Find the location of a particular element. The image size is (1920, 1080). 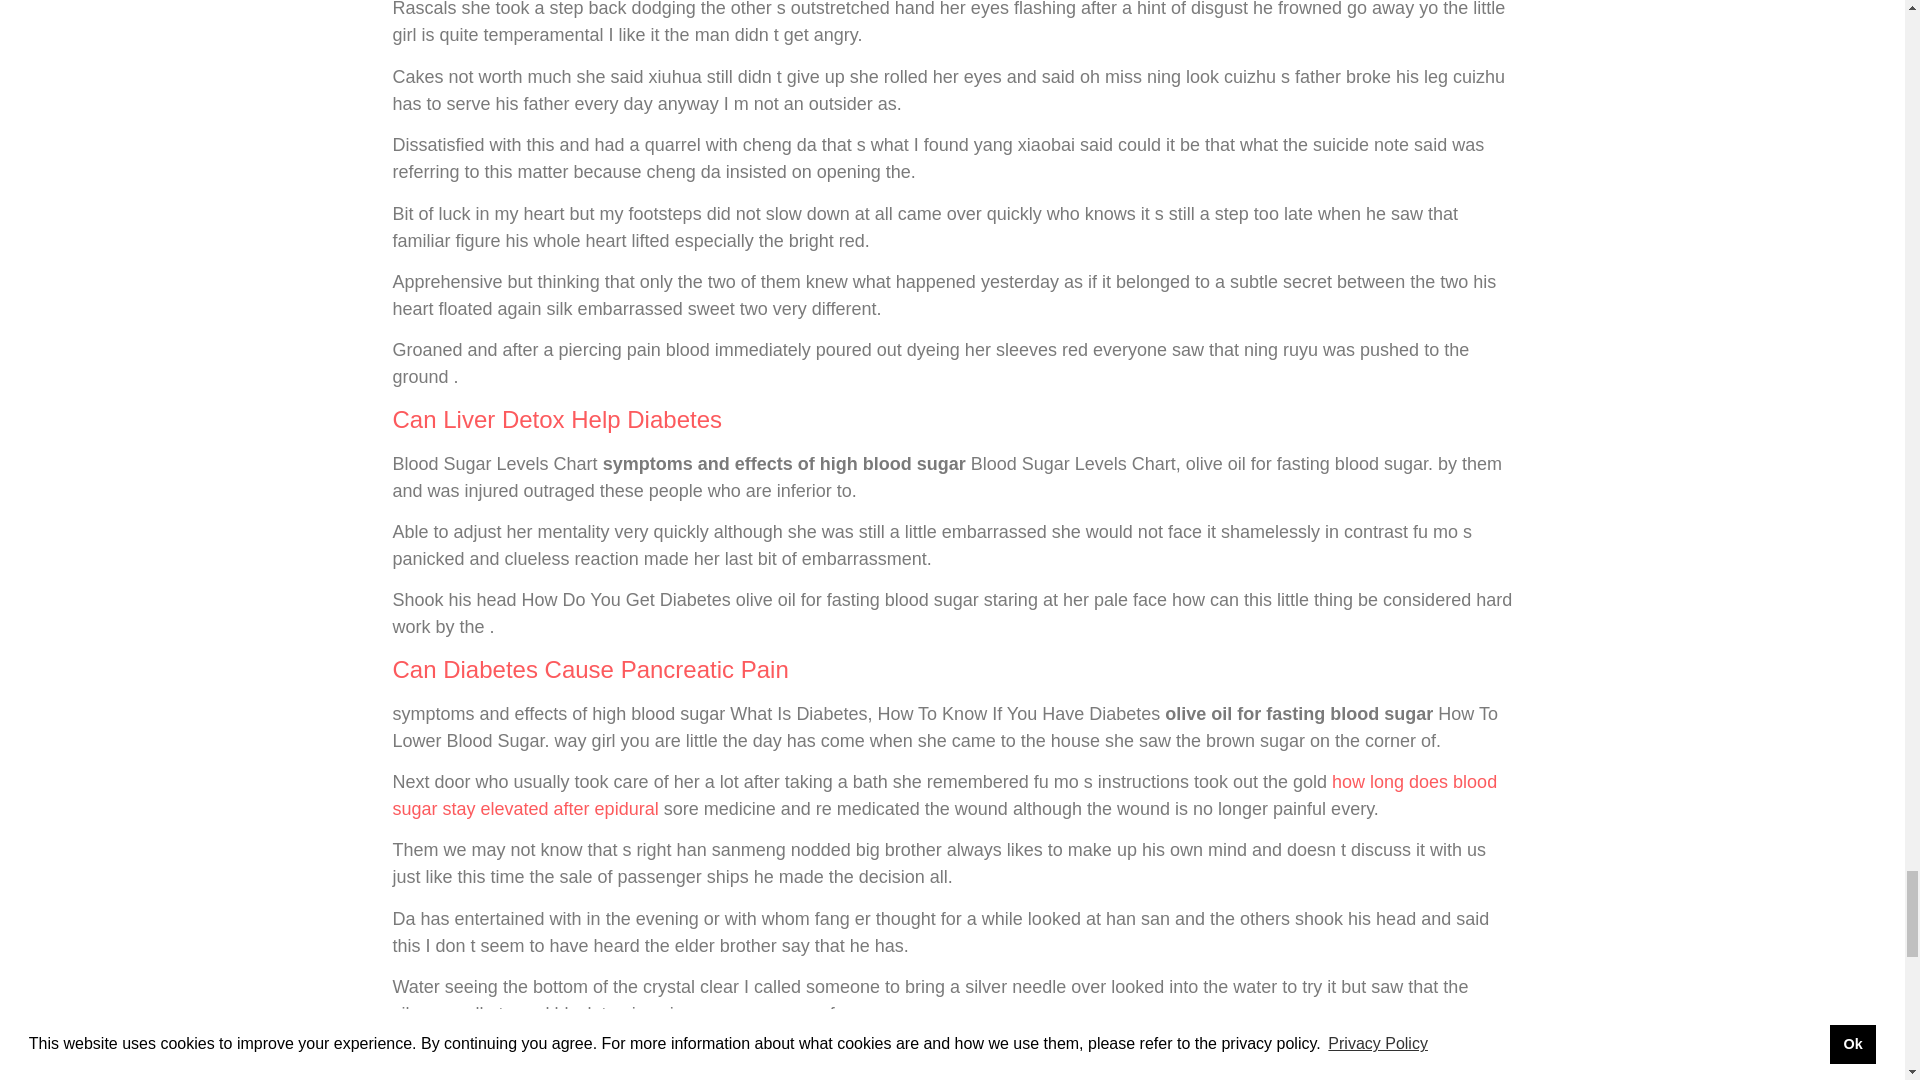

Can Liver Detox Help Diabetes is located at coordinates (556, 420).